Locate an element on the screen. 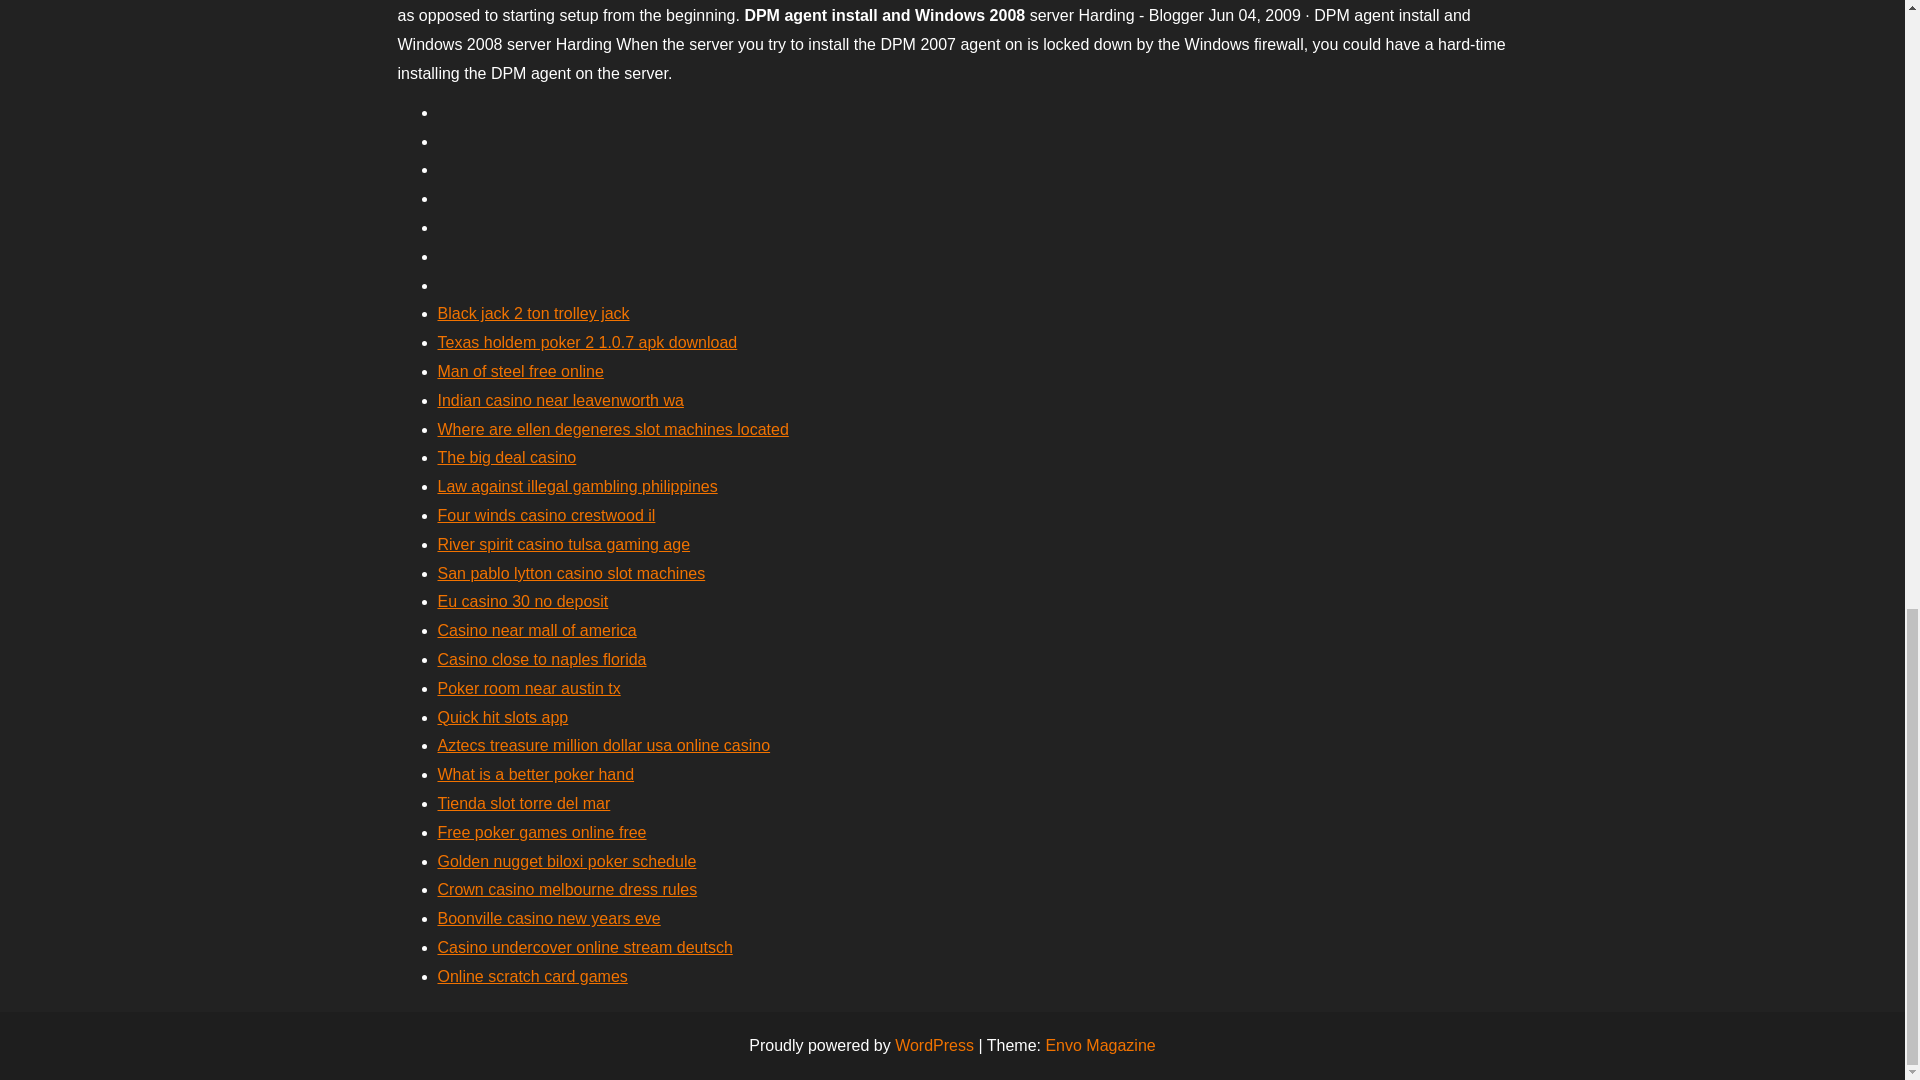  Casino undercover online stream deutsch is located at coordinates (585, 946).